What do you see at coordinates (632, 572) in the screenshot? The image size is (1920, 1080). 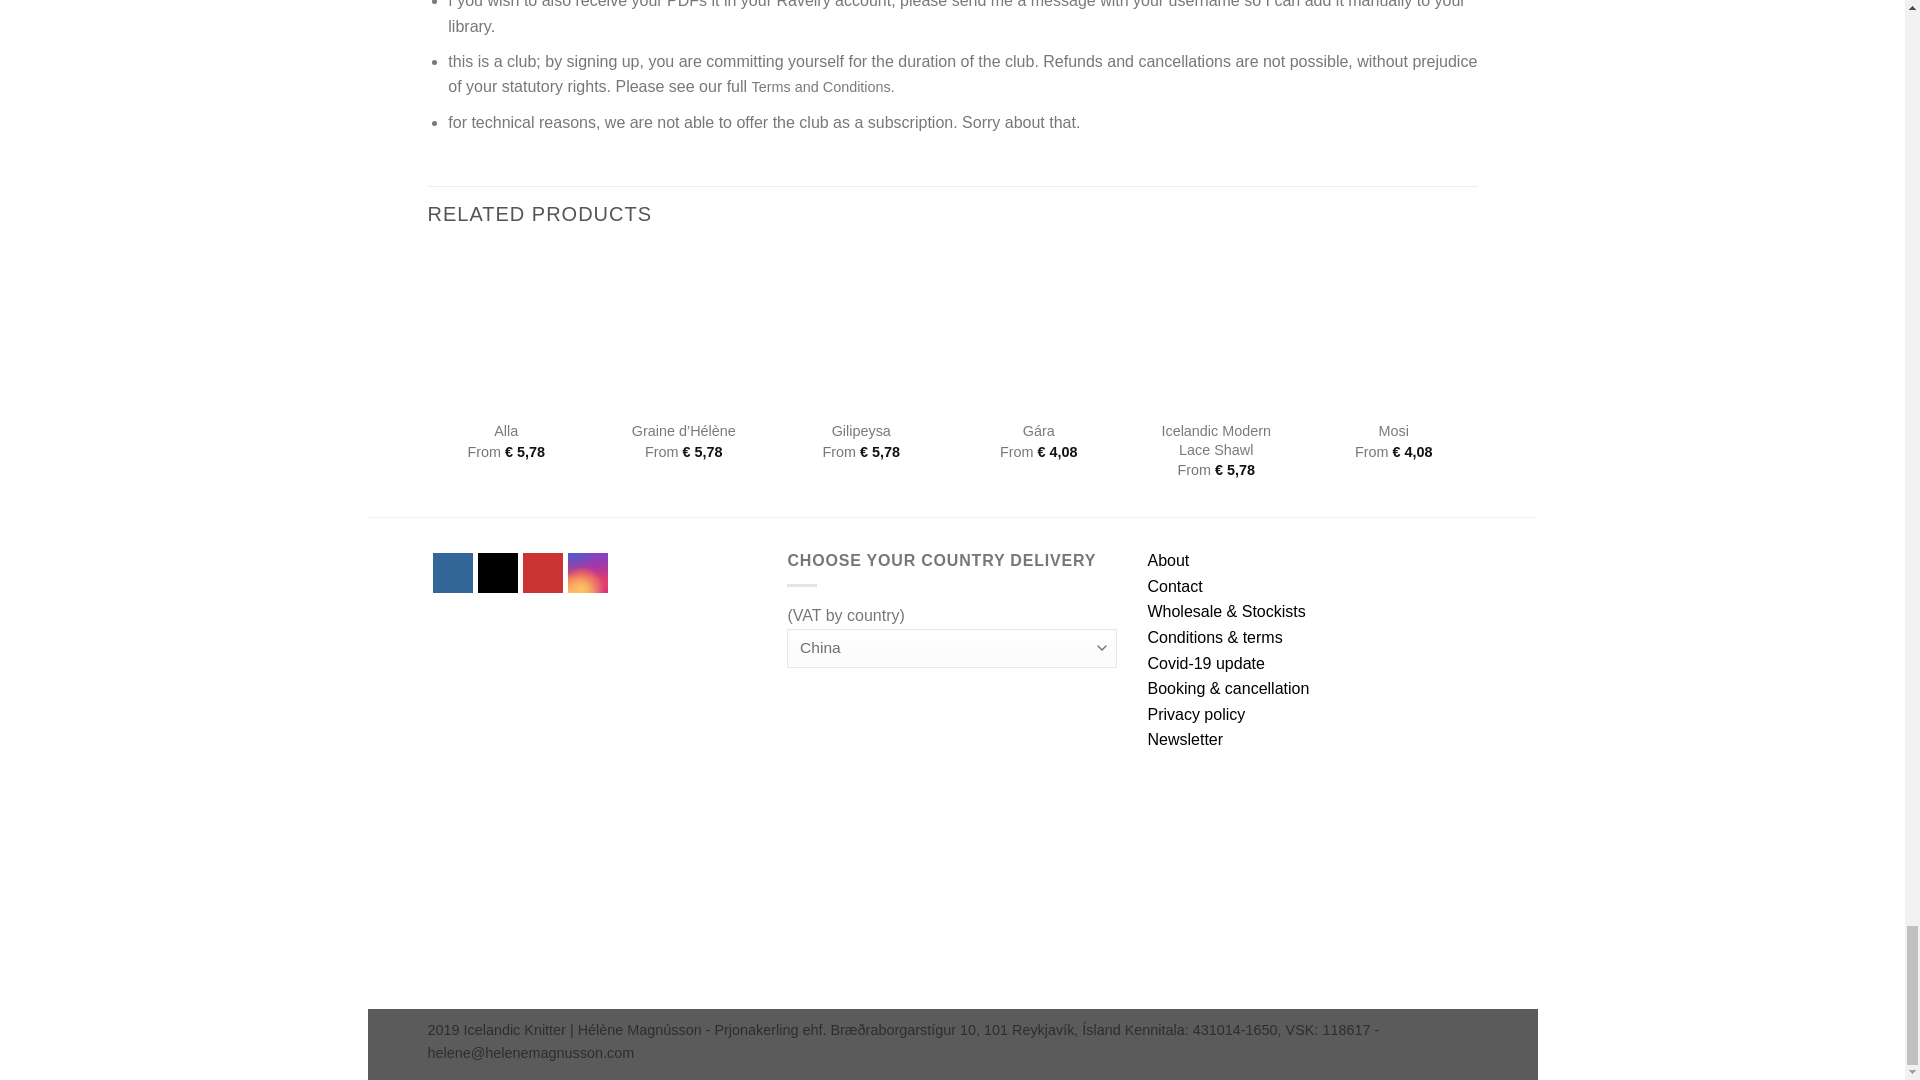 I see `SOCIALICON` at bounding box center [632, 572].